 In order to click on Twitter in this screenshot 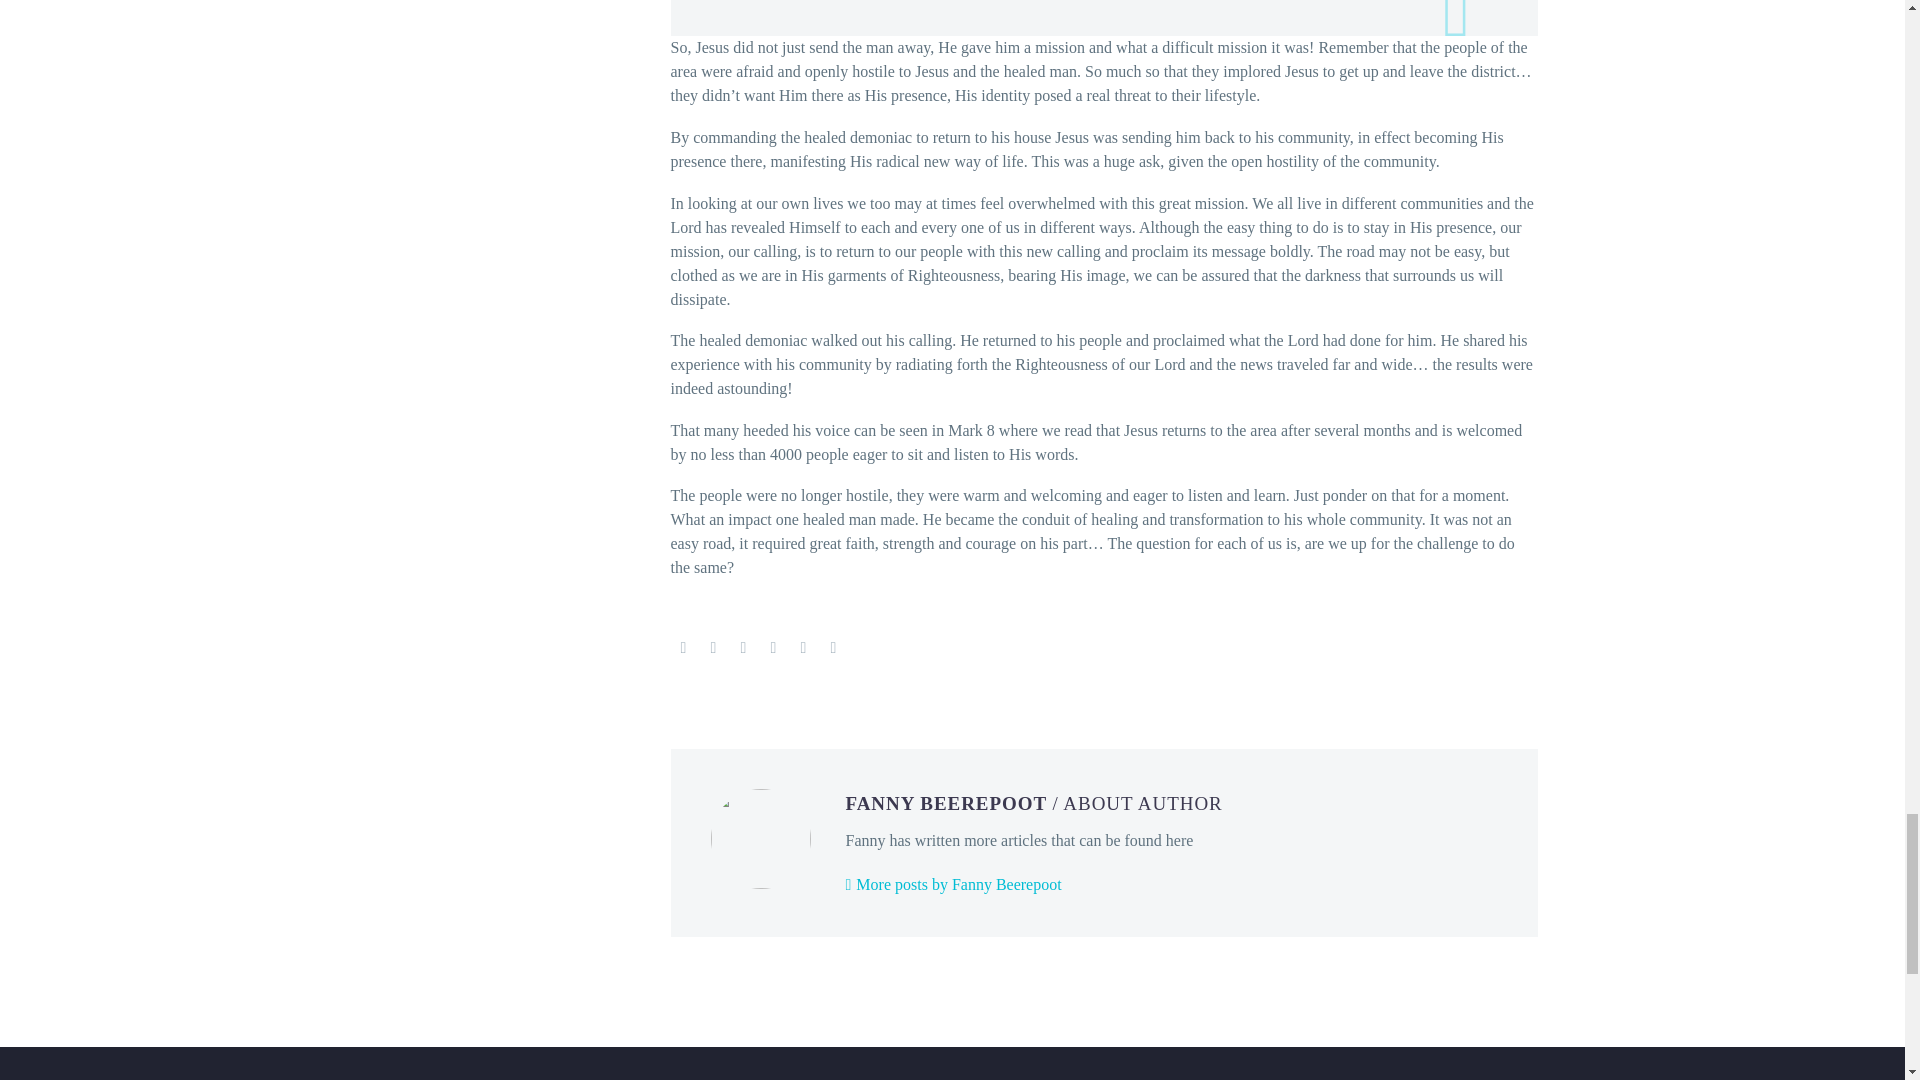, I will do `click(714, 648)`.